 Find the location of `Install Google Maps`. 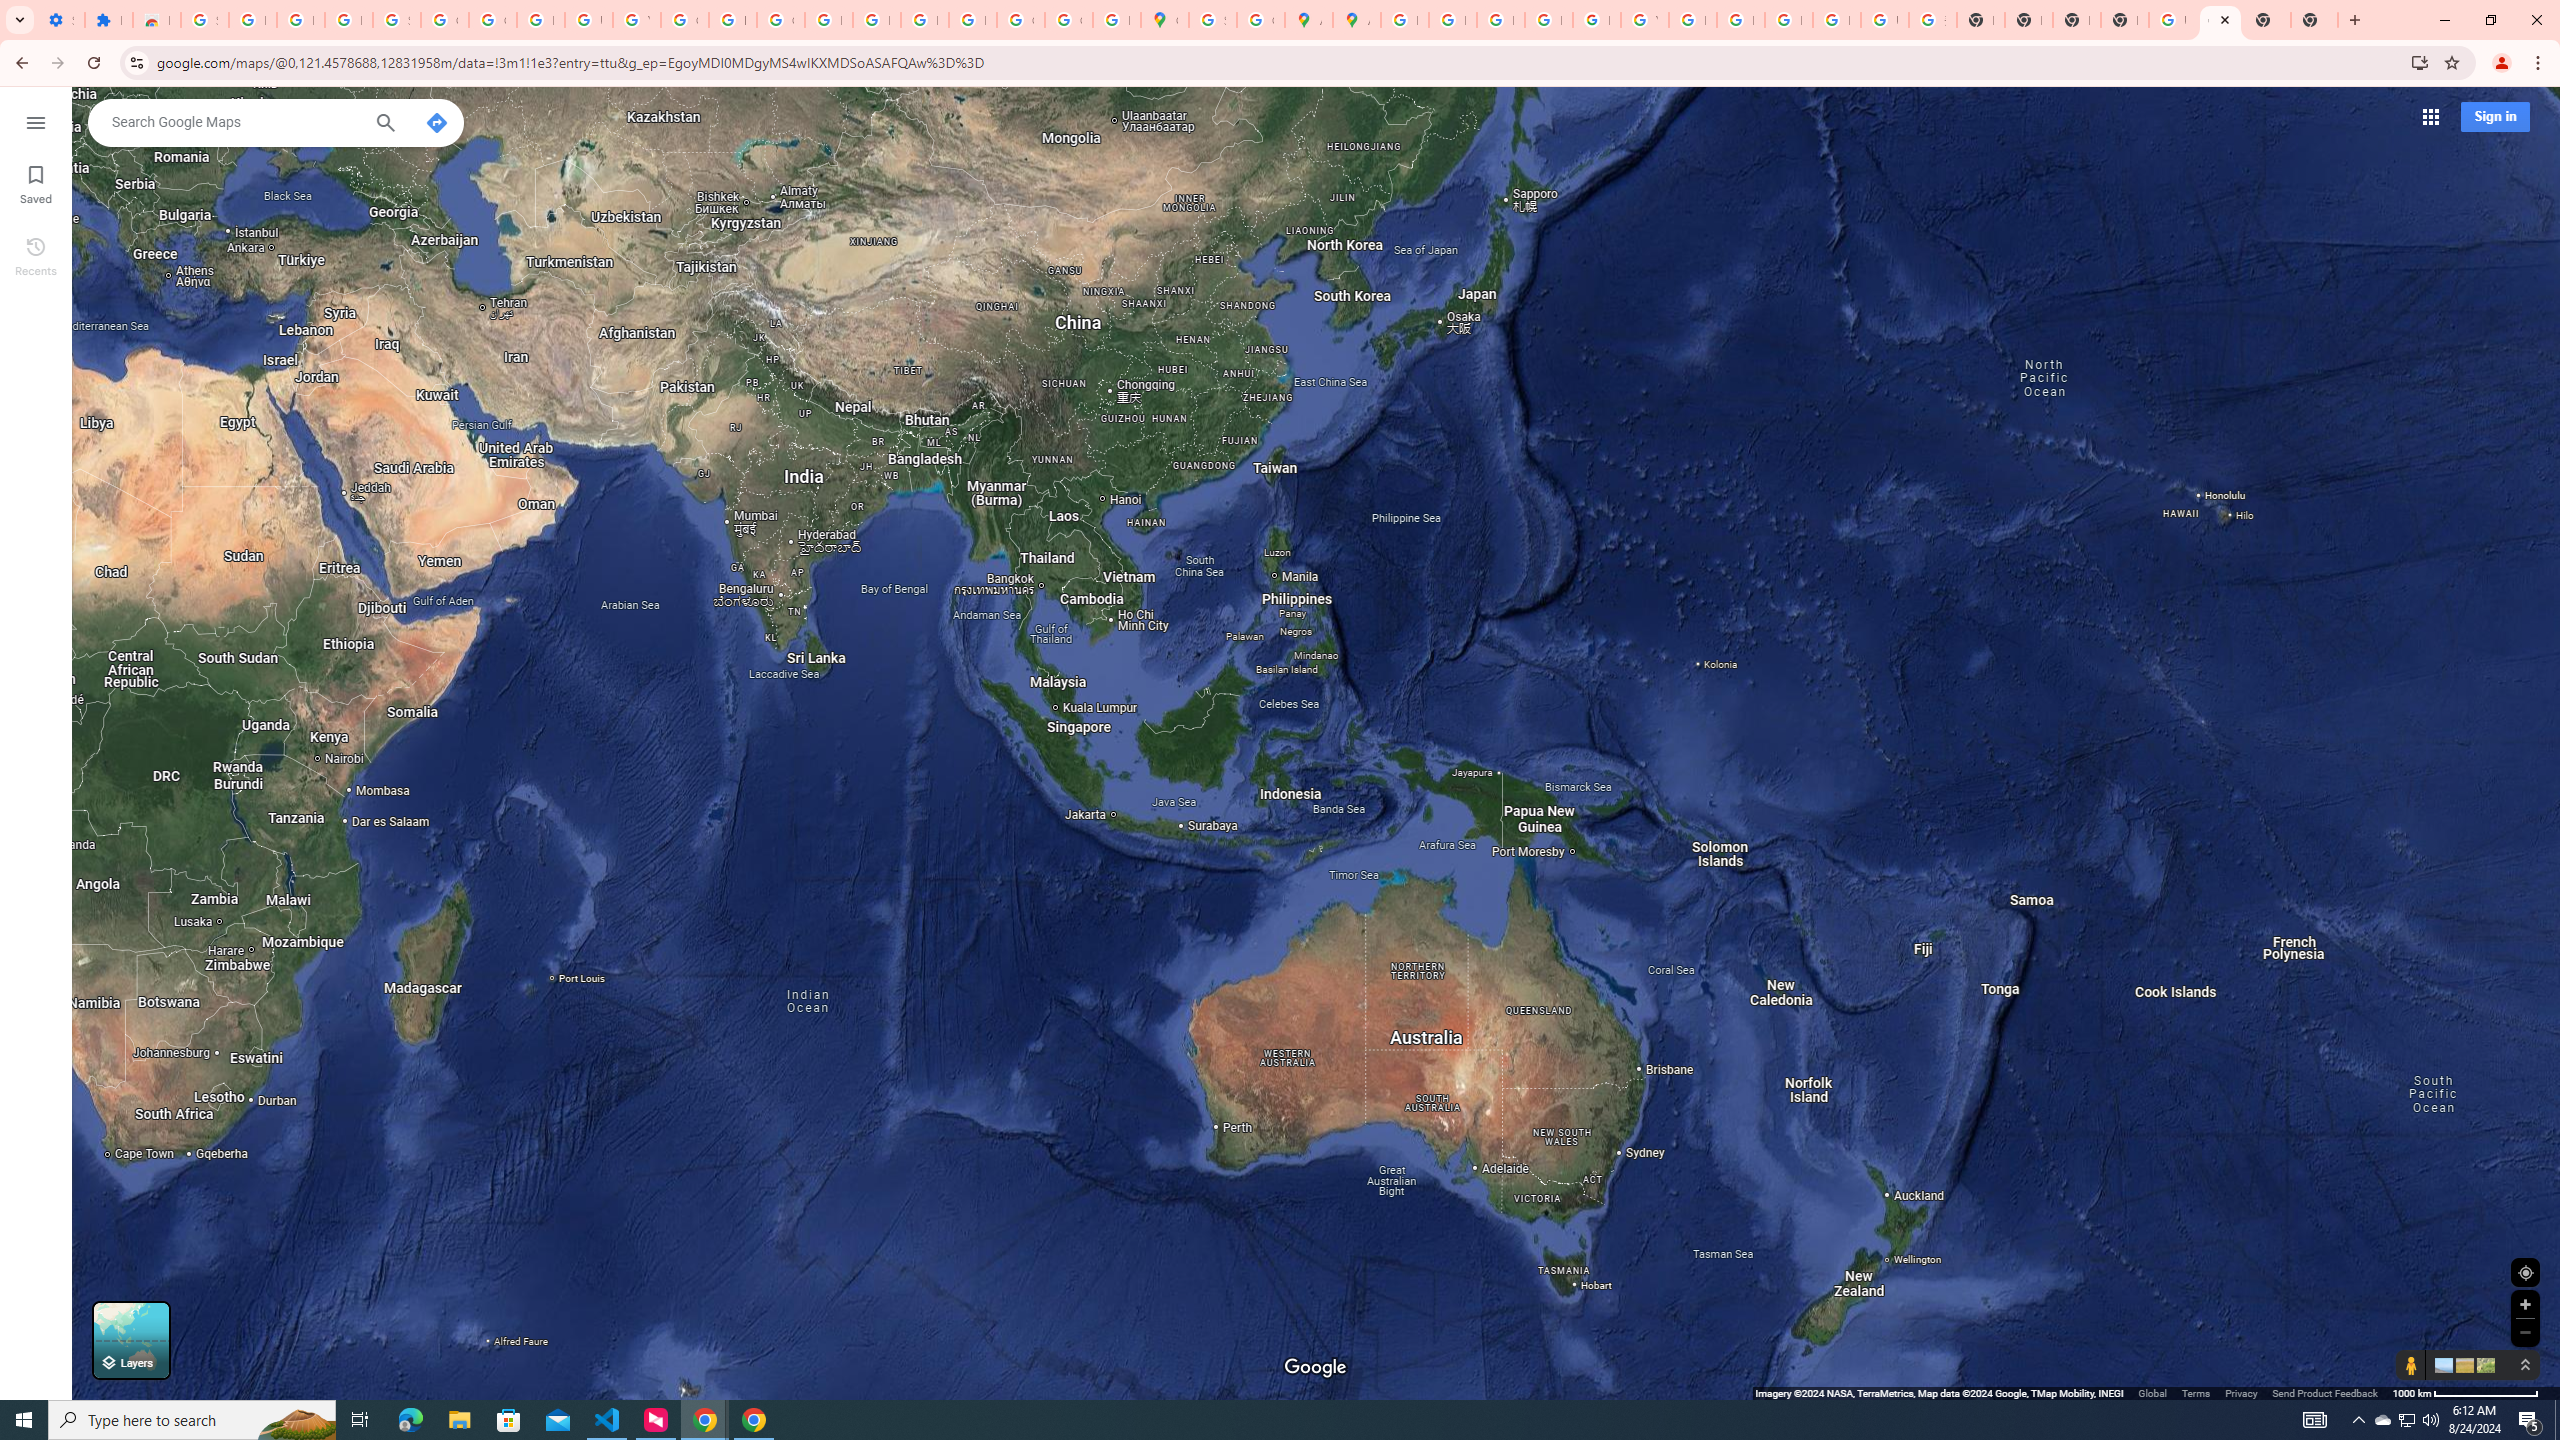

Install Google Maps is located at coordinates (2420, 62).